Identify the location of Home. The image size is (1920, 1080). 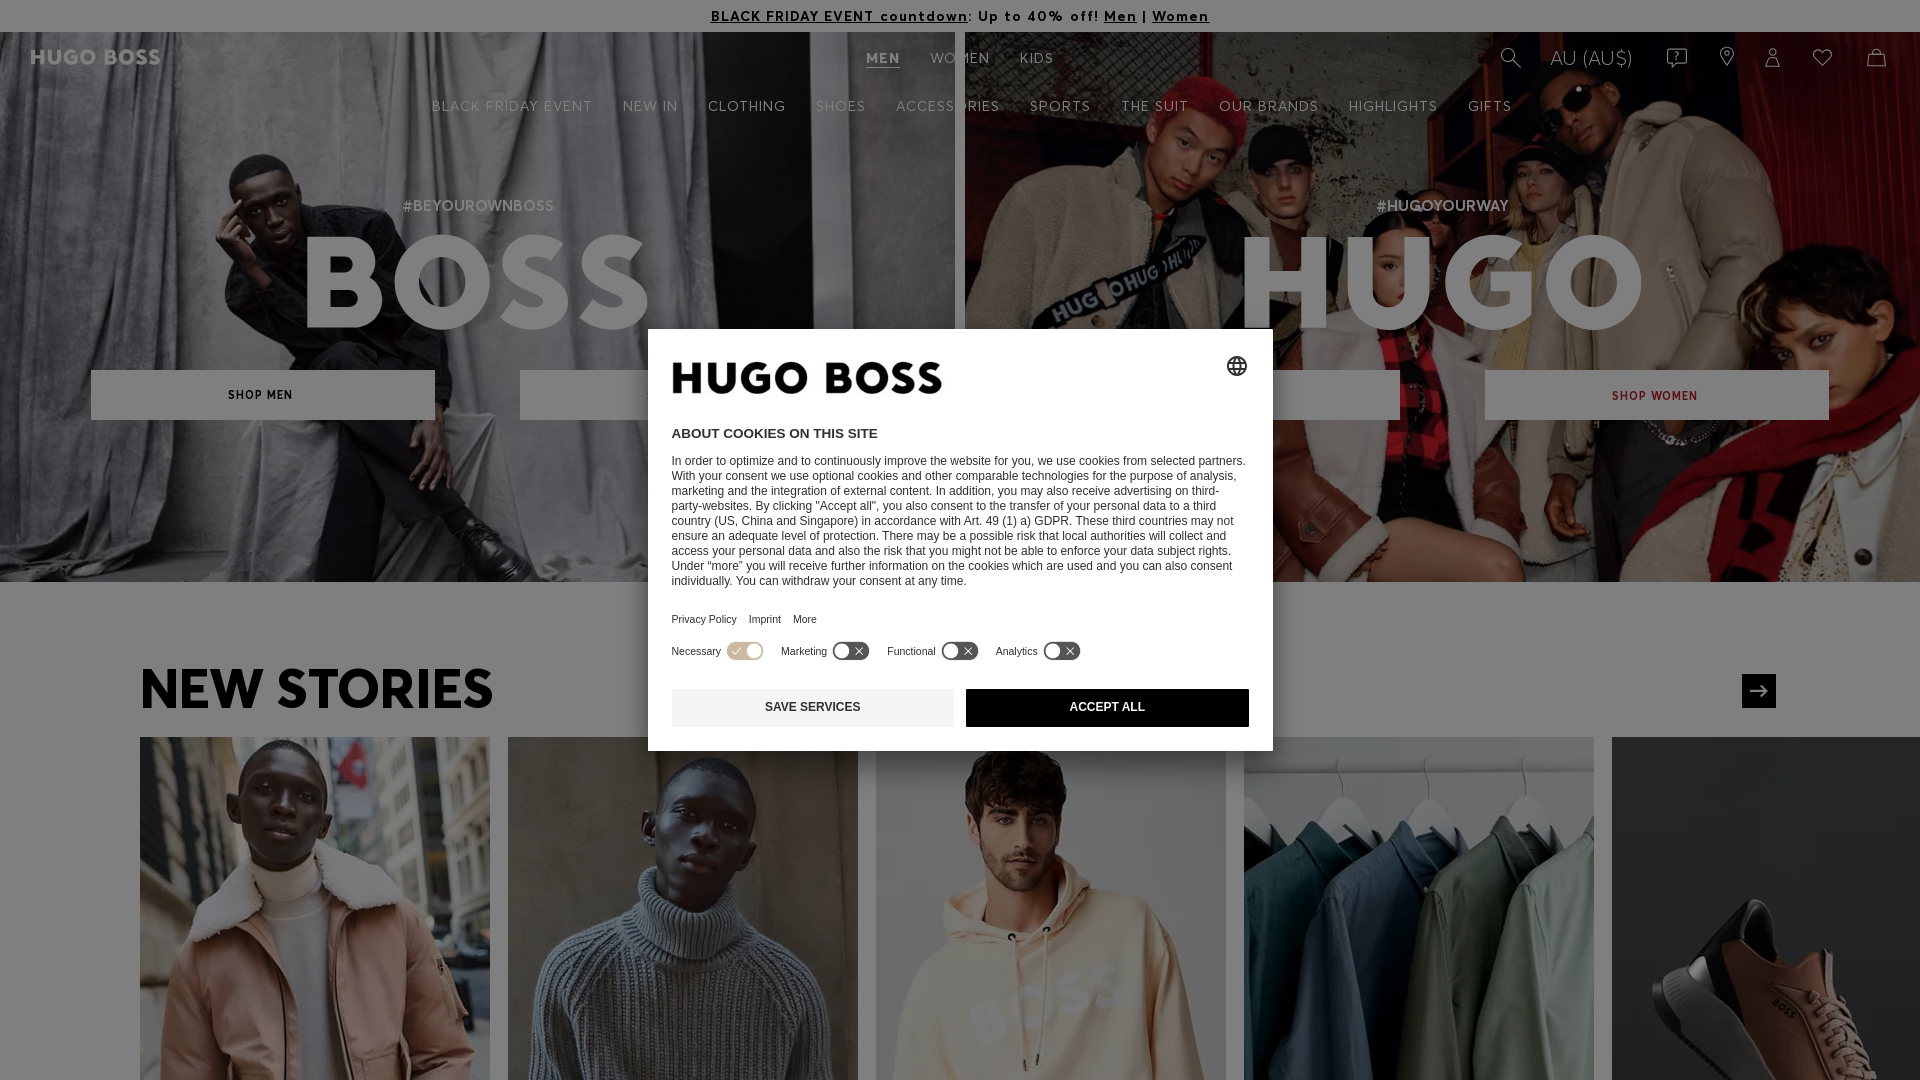
(96, 58).